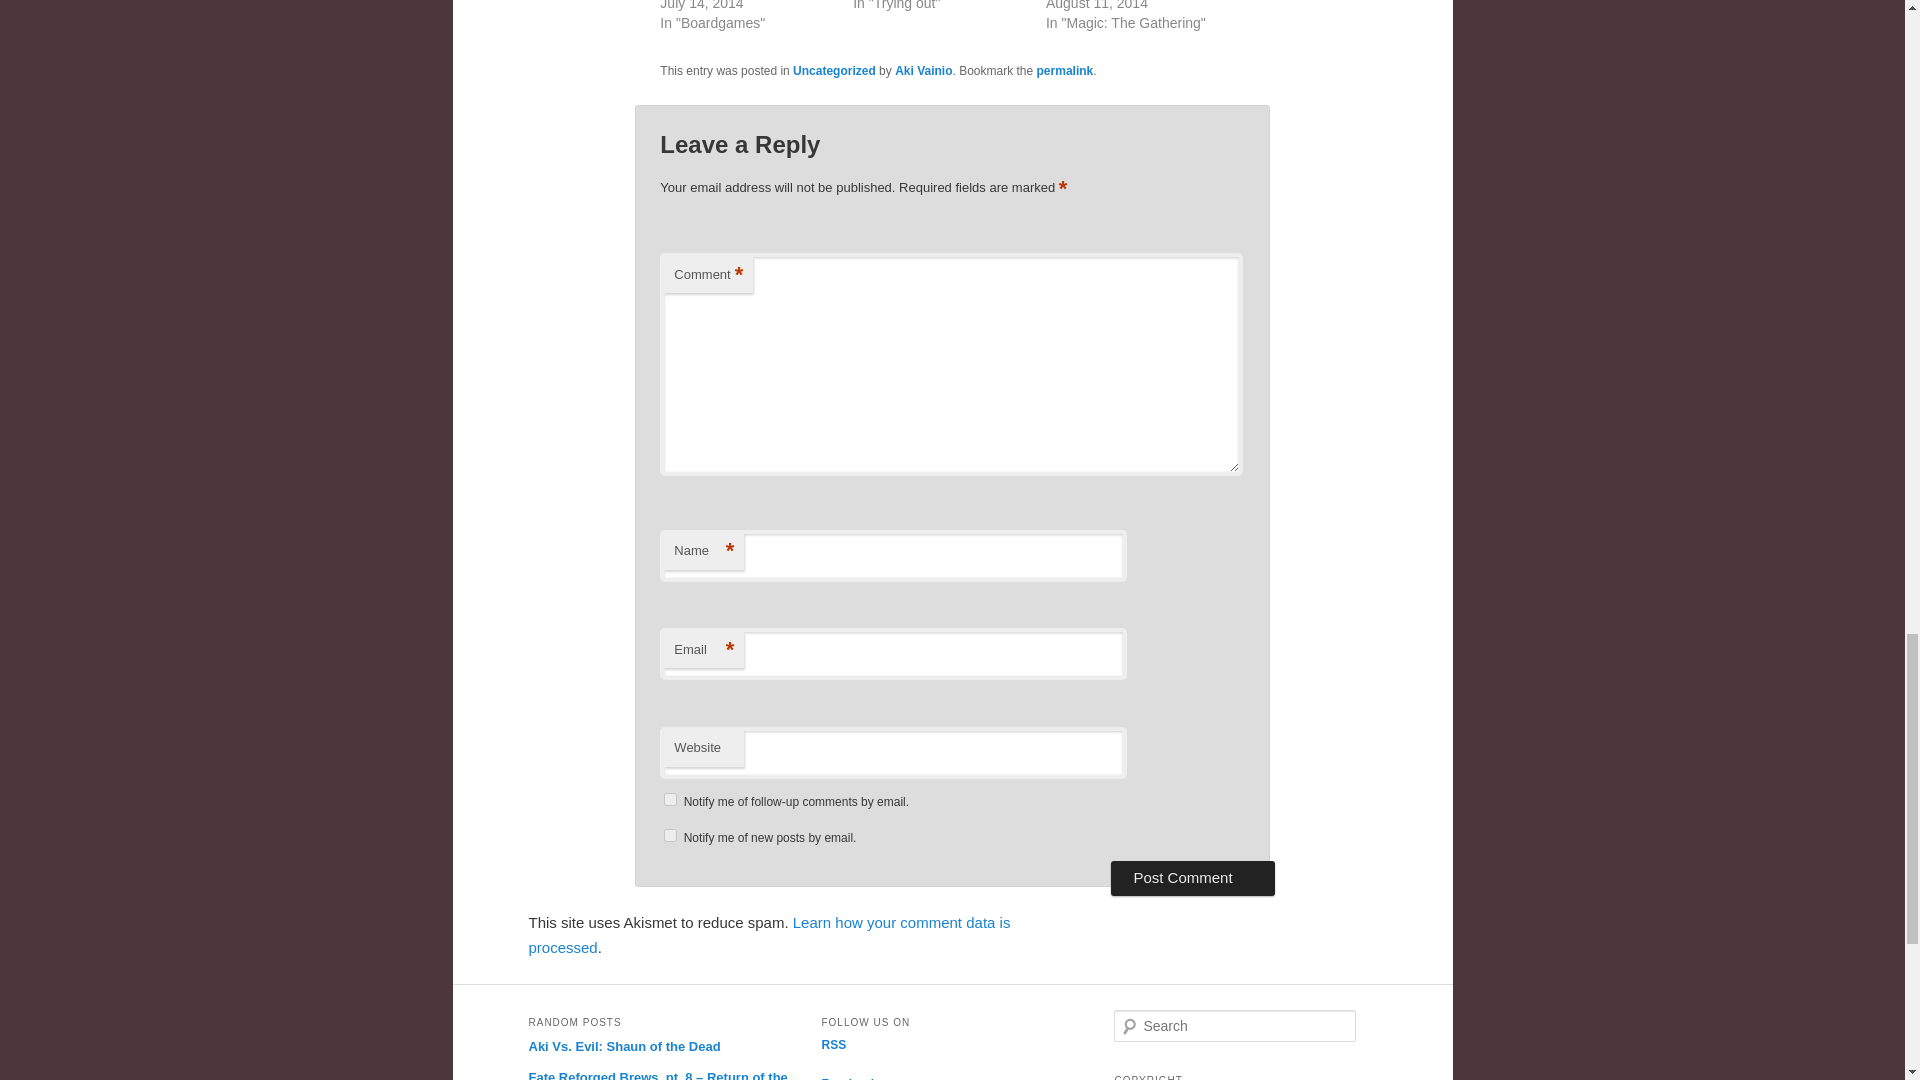 This screenshot has height=1080, width=1920. What do you see at coordinates (670, 836) in the screenshot?
I see `subscribe` at bounding box center [670, 836].